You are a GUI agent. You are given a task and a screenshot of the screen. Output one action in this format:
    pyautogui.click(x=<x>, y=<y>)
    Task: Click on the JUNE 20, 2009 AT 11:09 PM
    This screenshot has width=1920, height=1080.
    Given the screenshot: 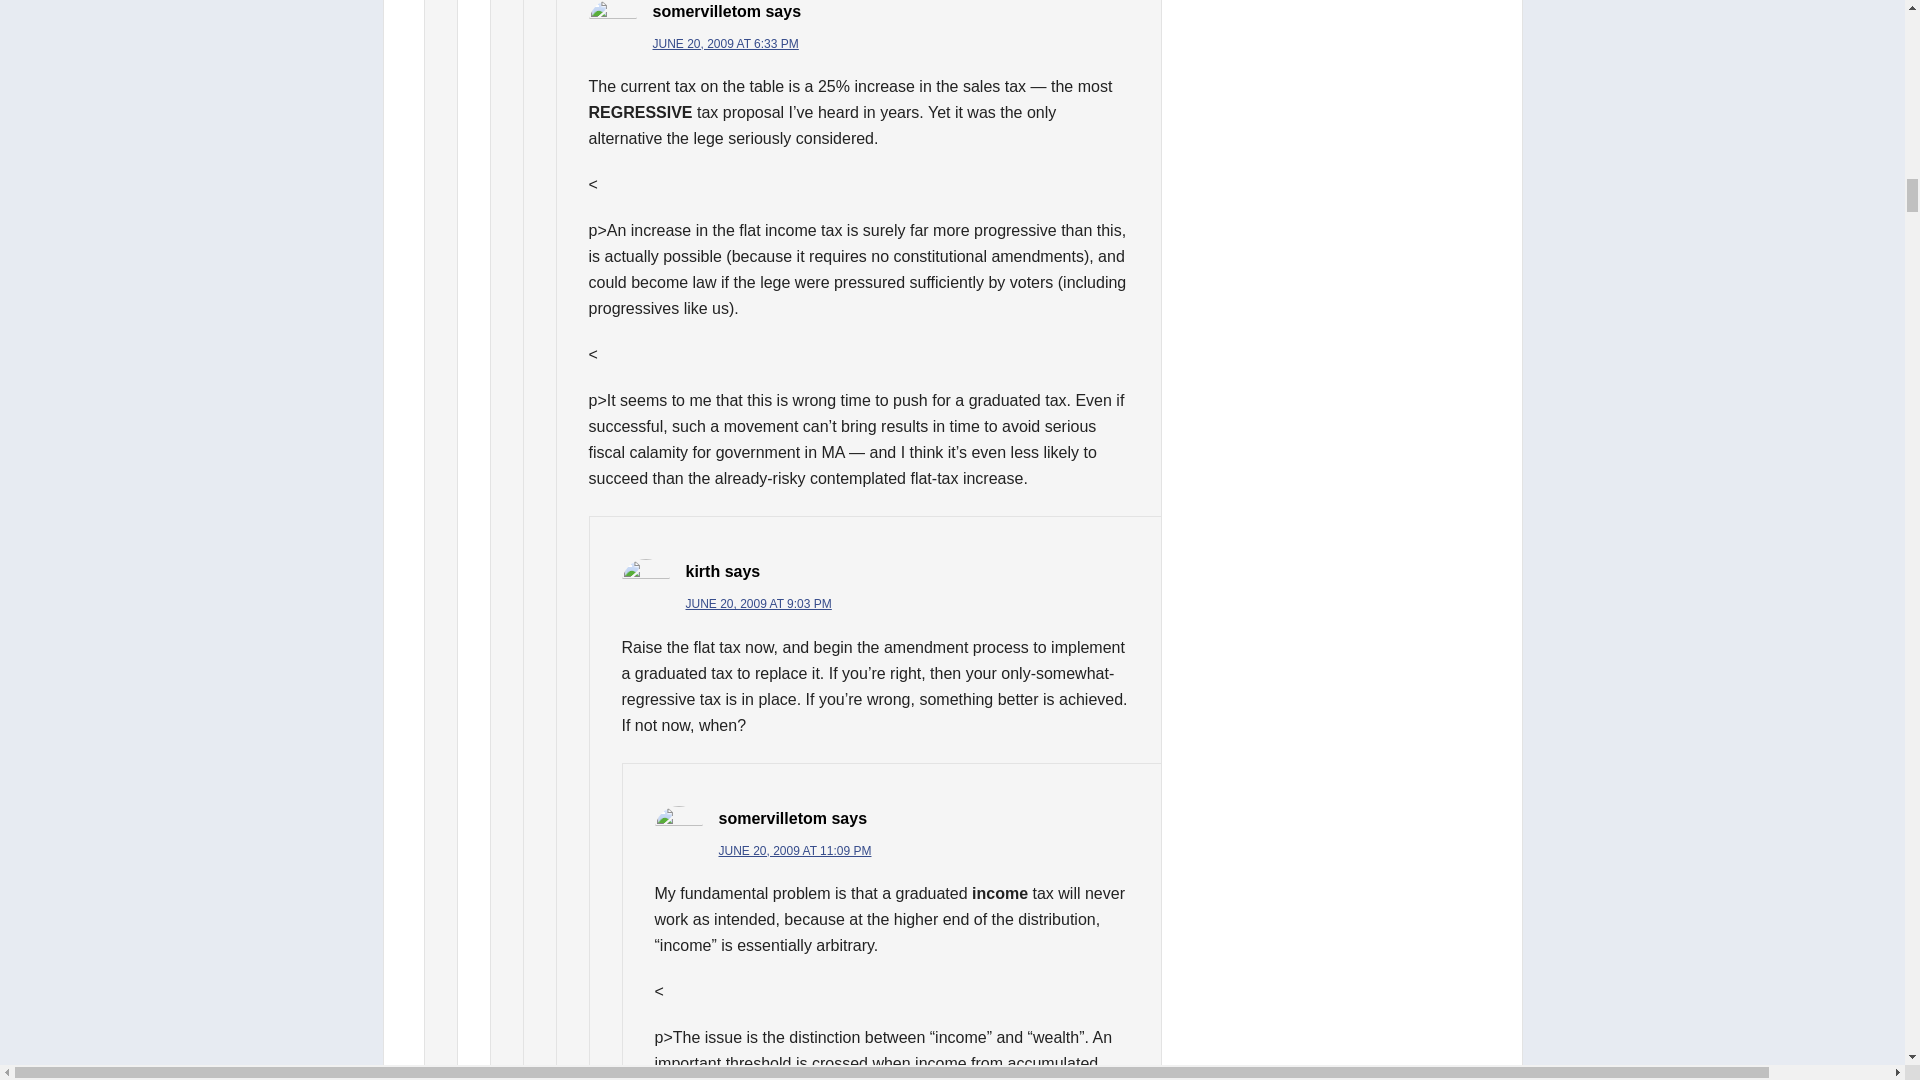 What is the action you would take?
    pyautogui.click(x=794, y=850)
    